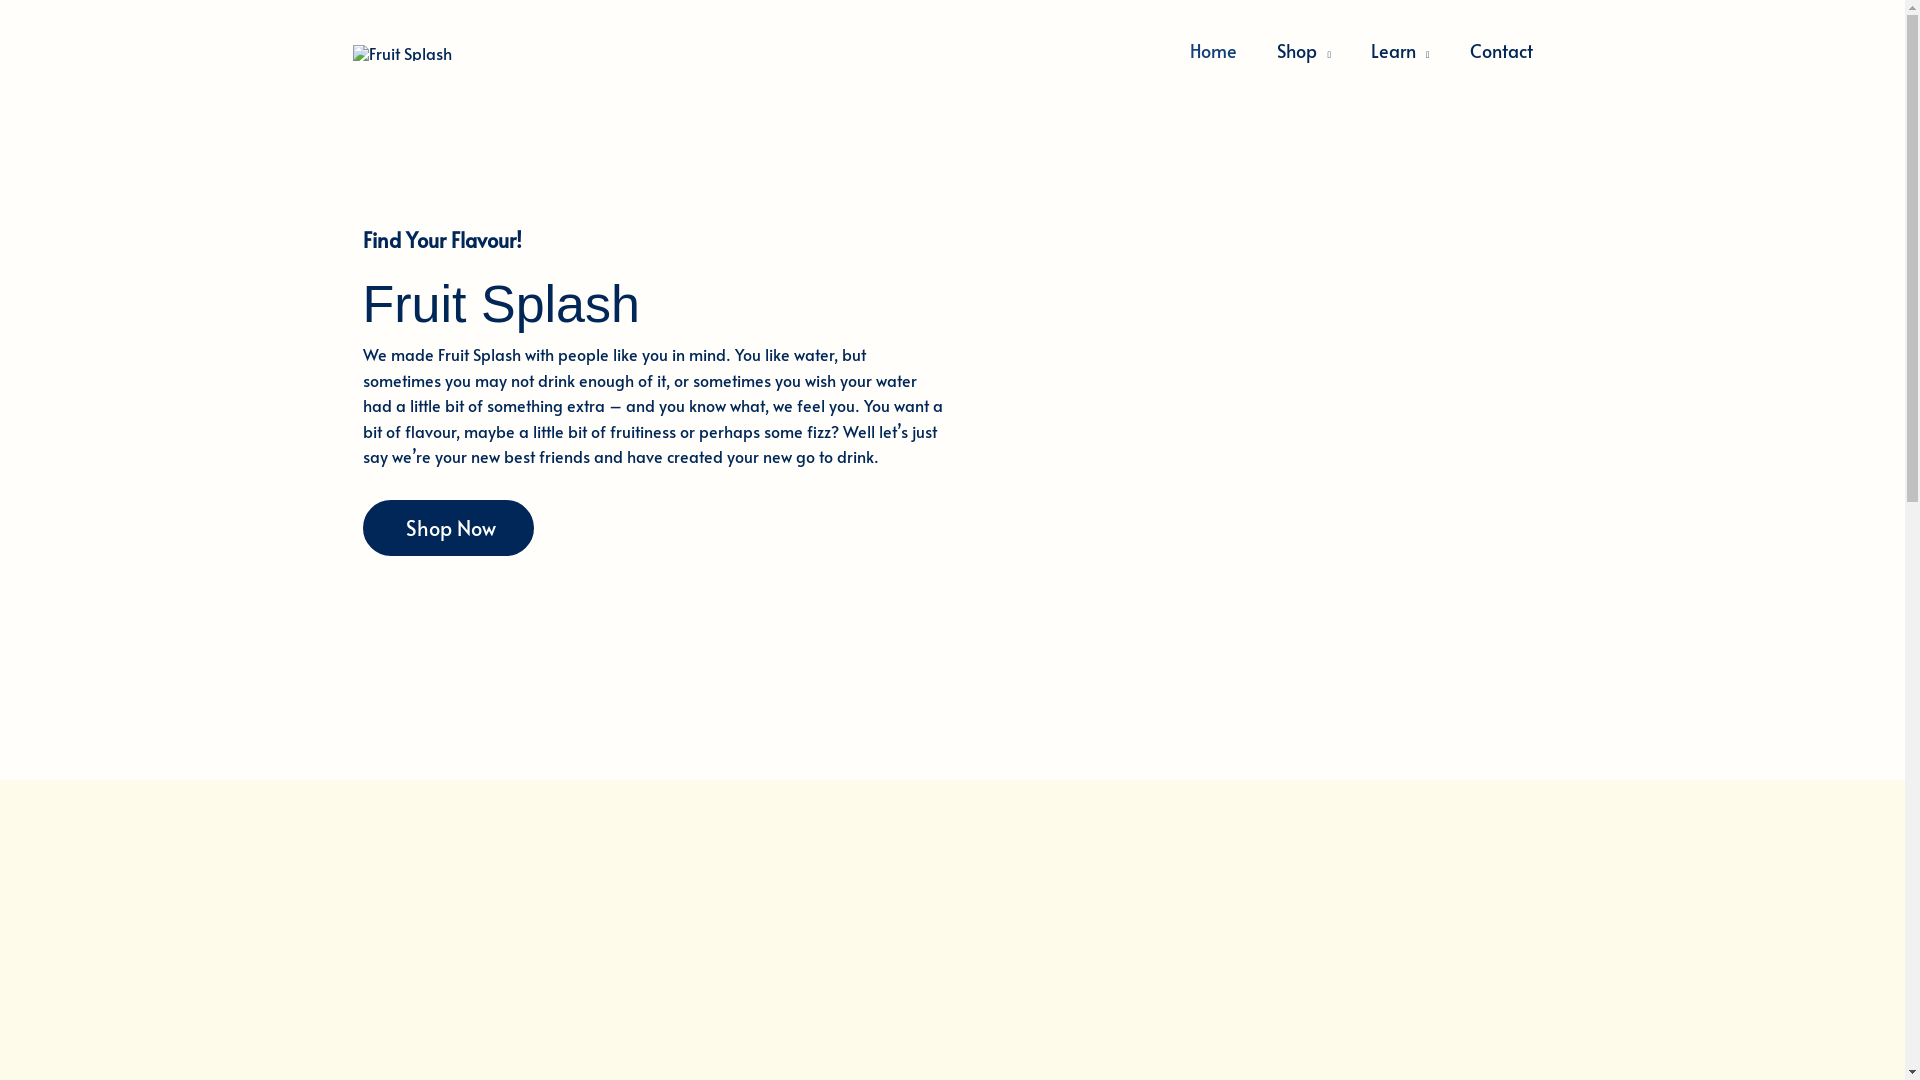  Describe the element at coordinates (1304, 51) in the screenshot. I see `Shop` at that location.